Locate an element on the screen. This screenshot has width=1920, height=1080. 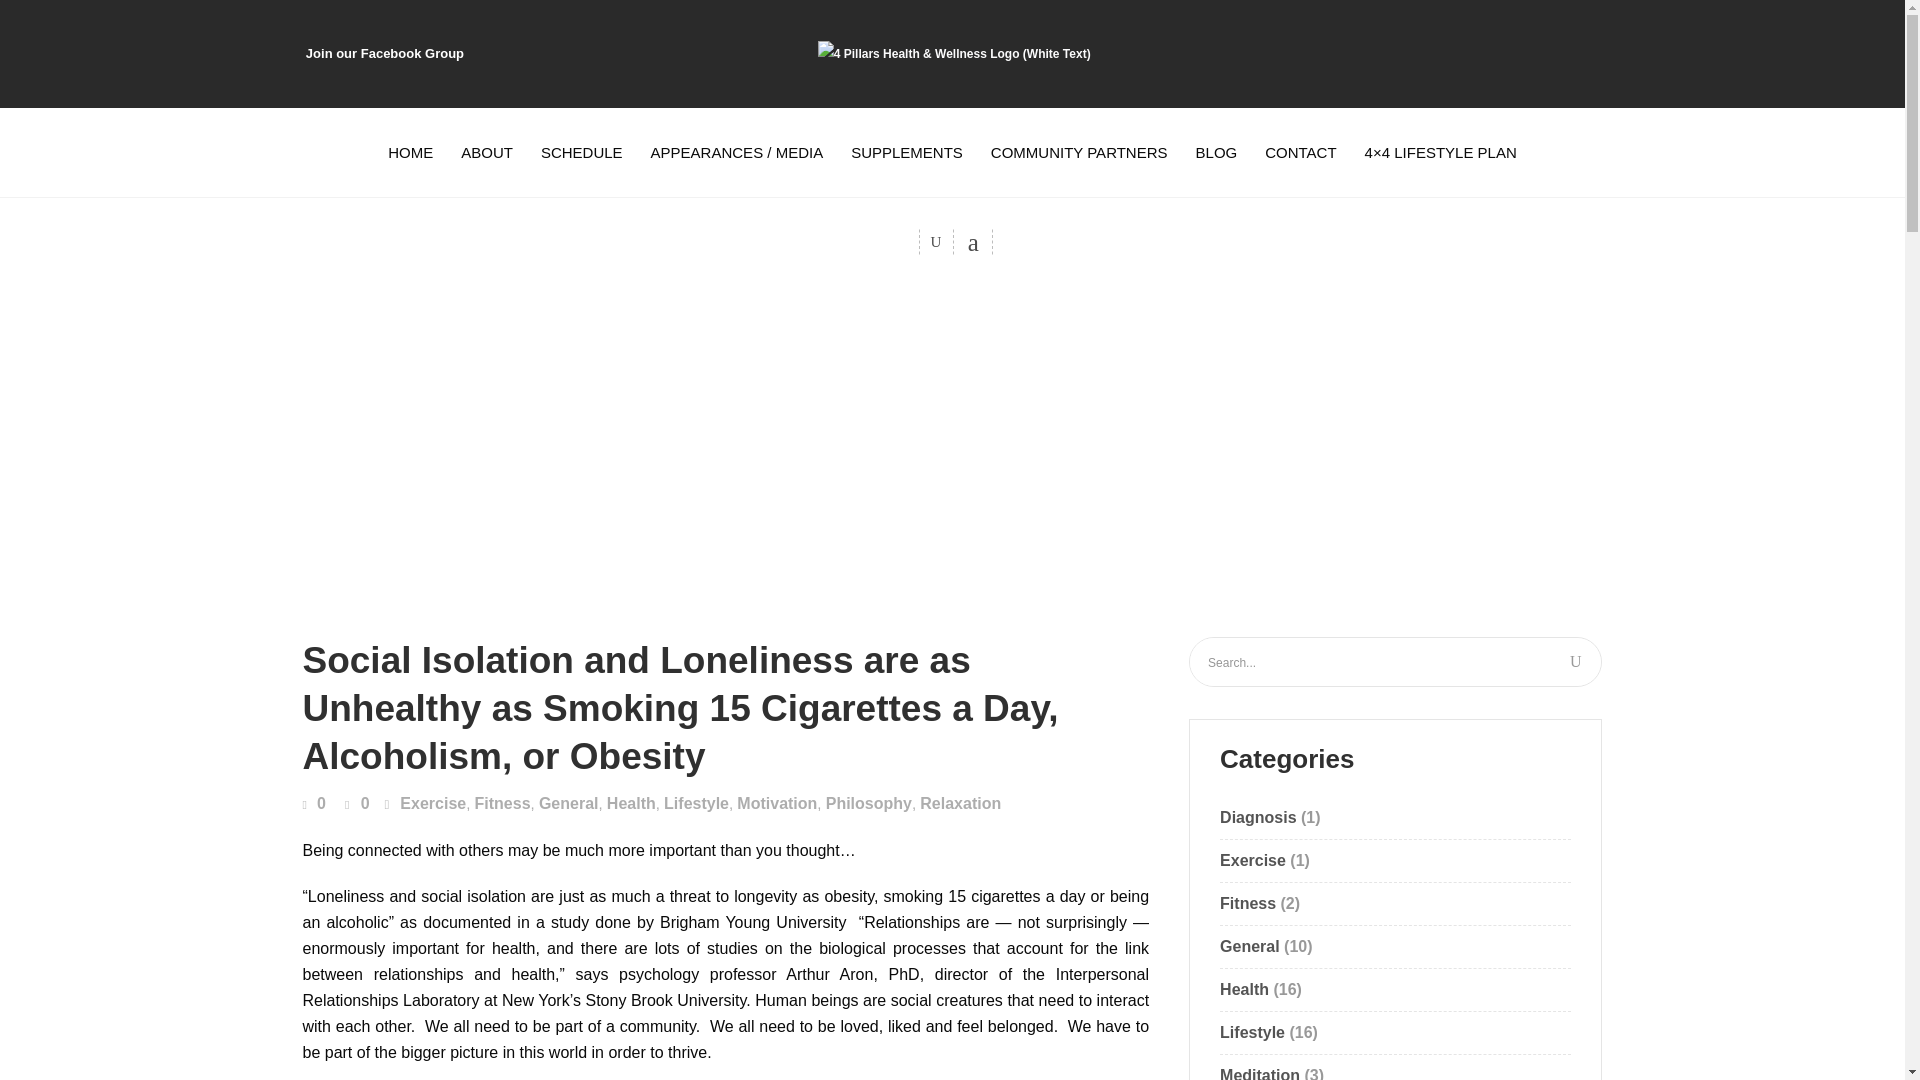
SUPPLEMENTS is located at coordinates (907, 152).